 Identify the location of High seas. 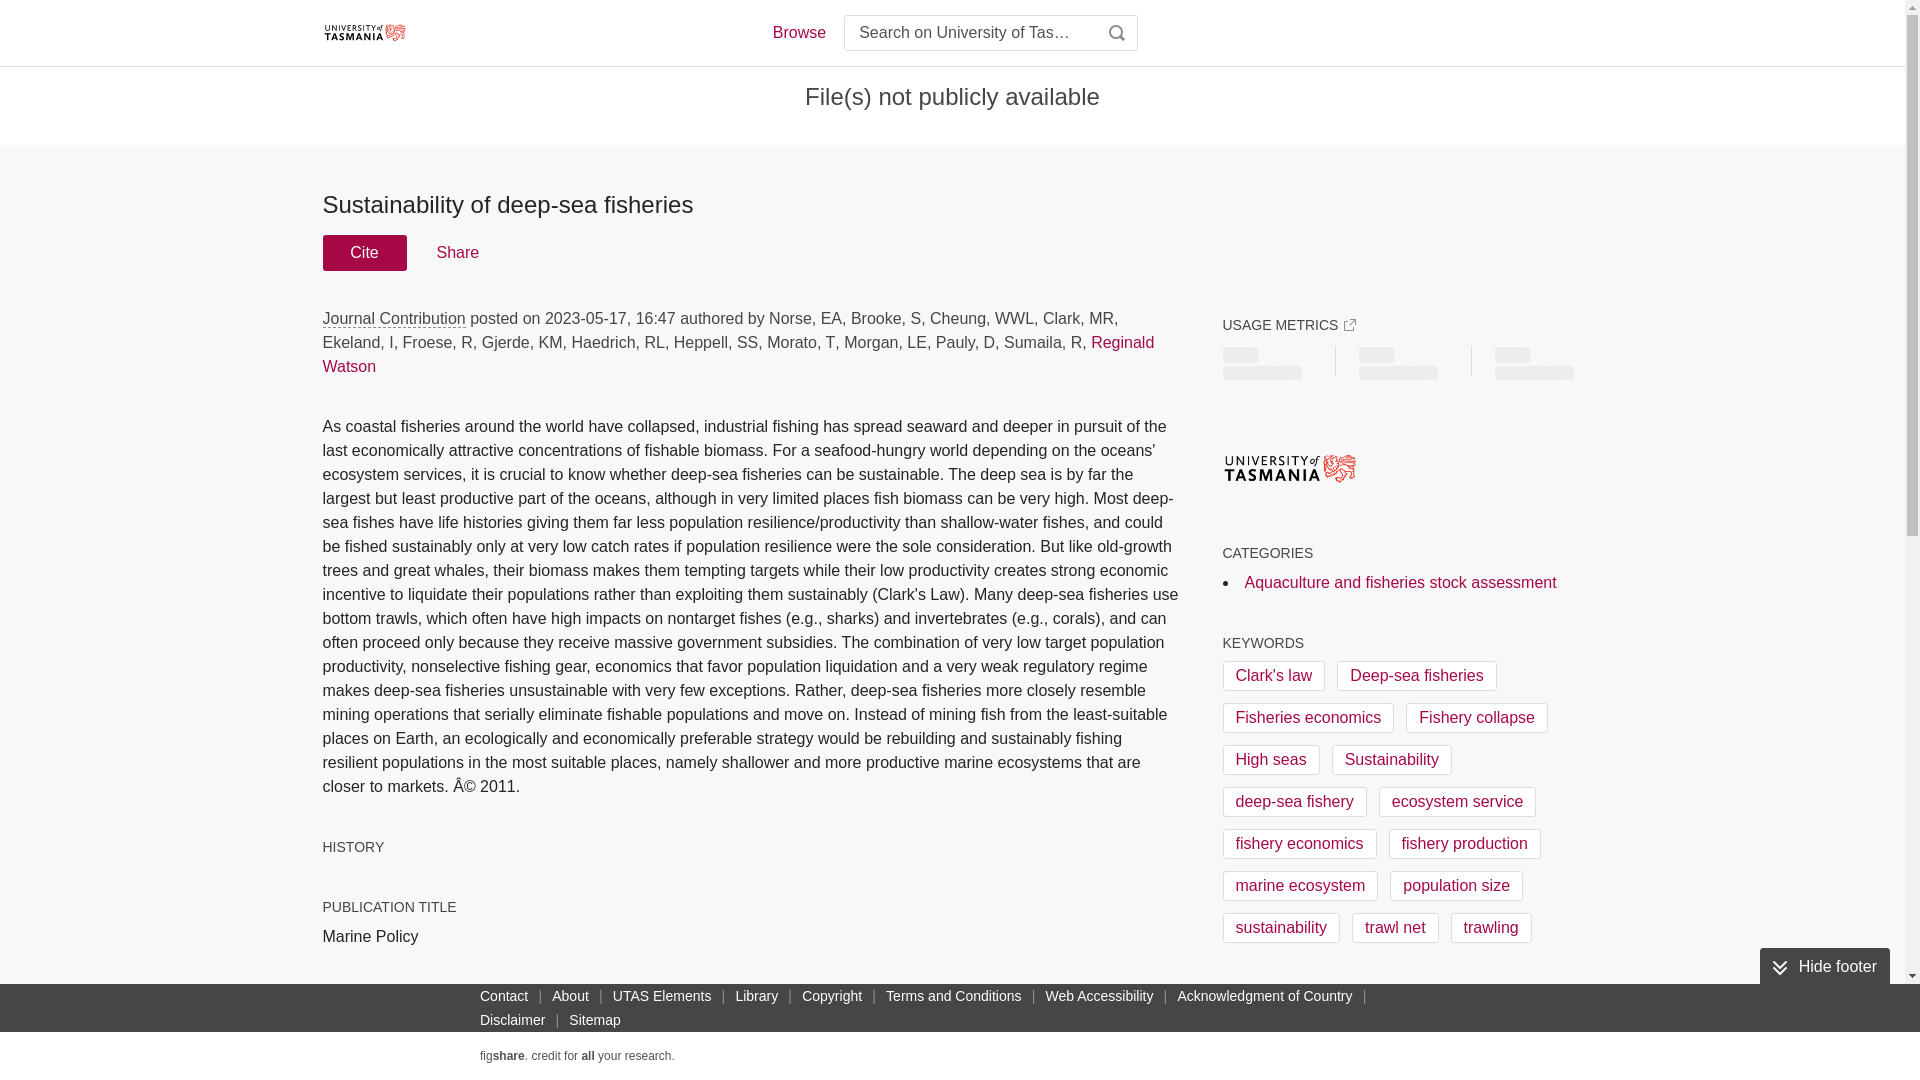
(1270, 760).